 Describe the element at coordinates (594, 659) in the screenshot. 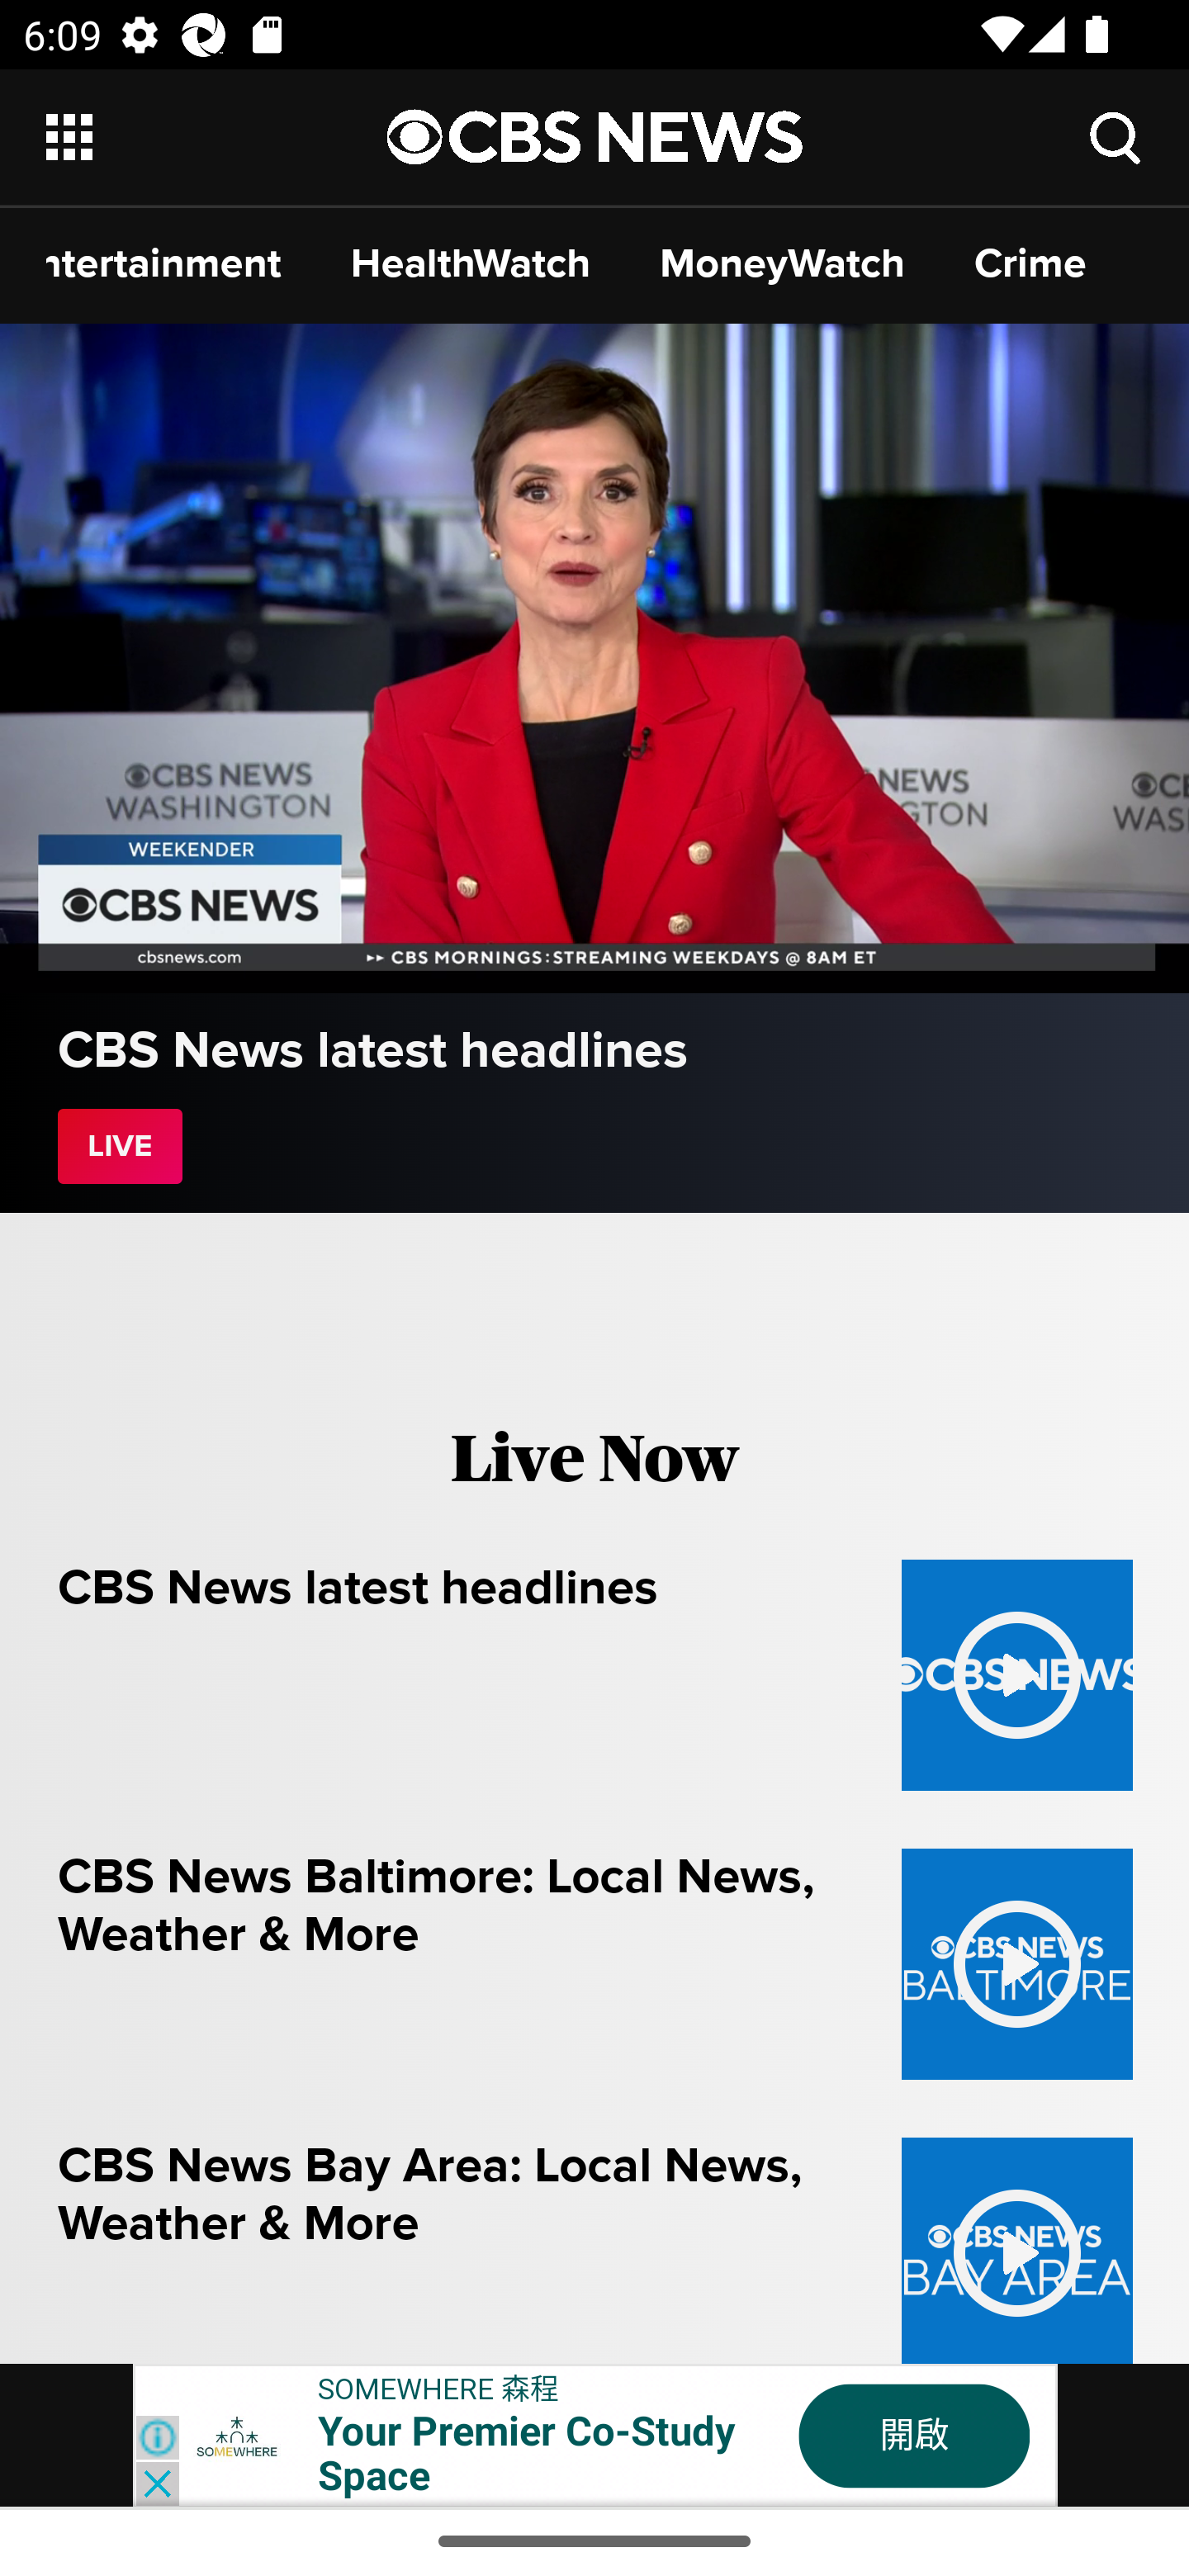

I see `Media Player` at that location.